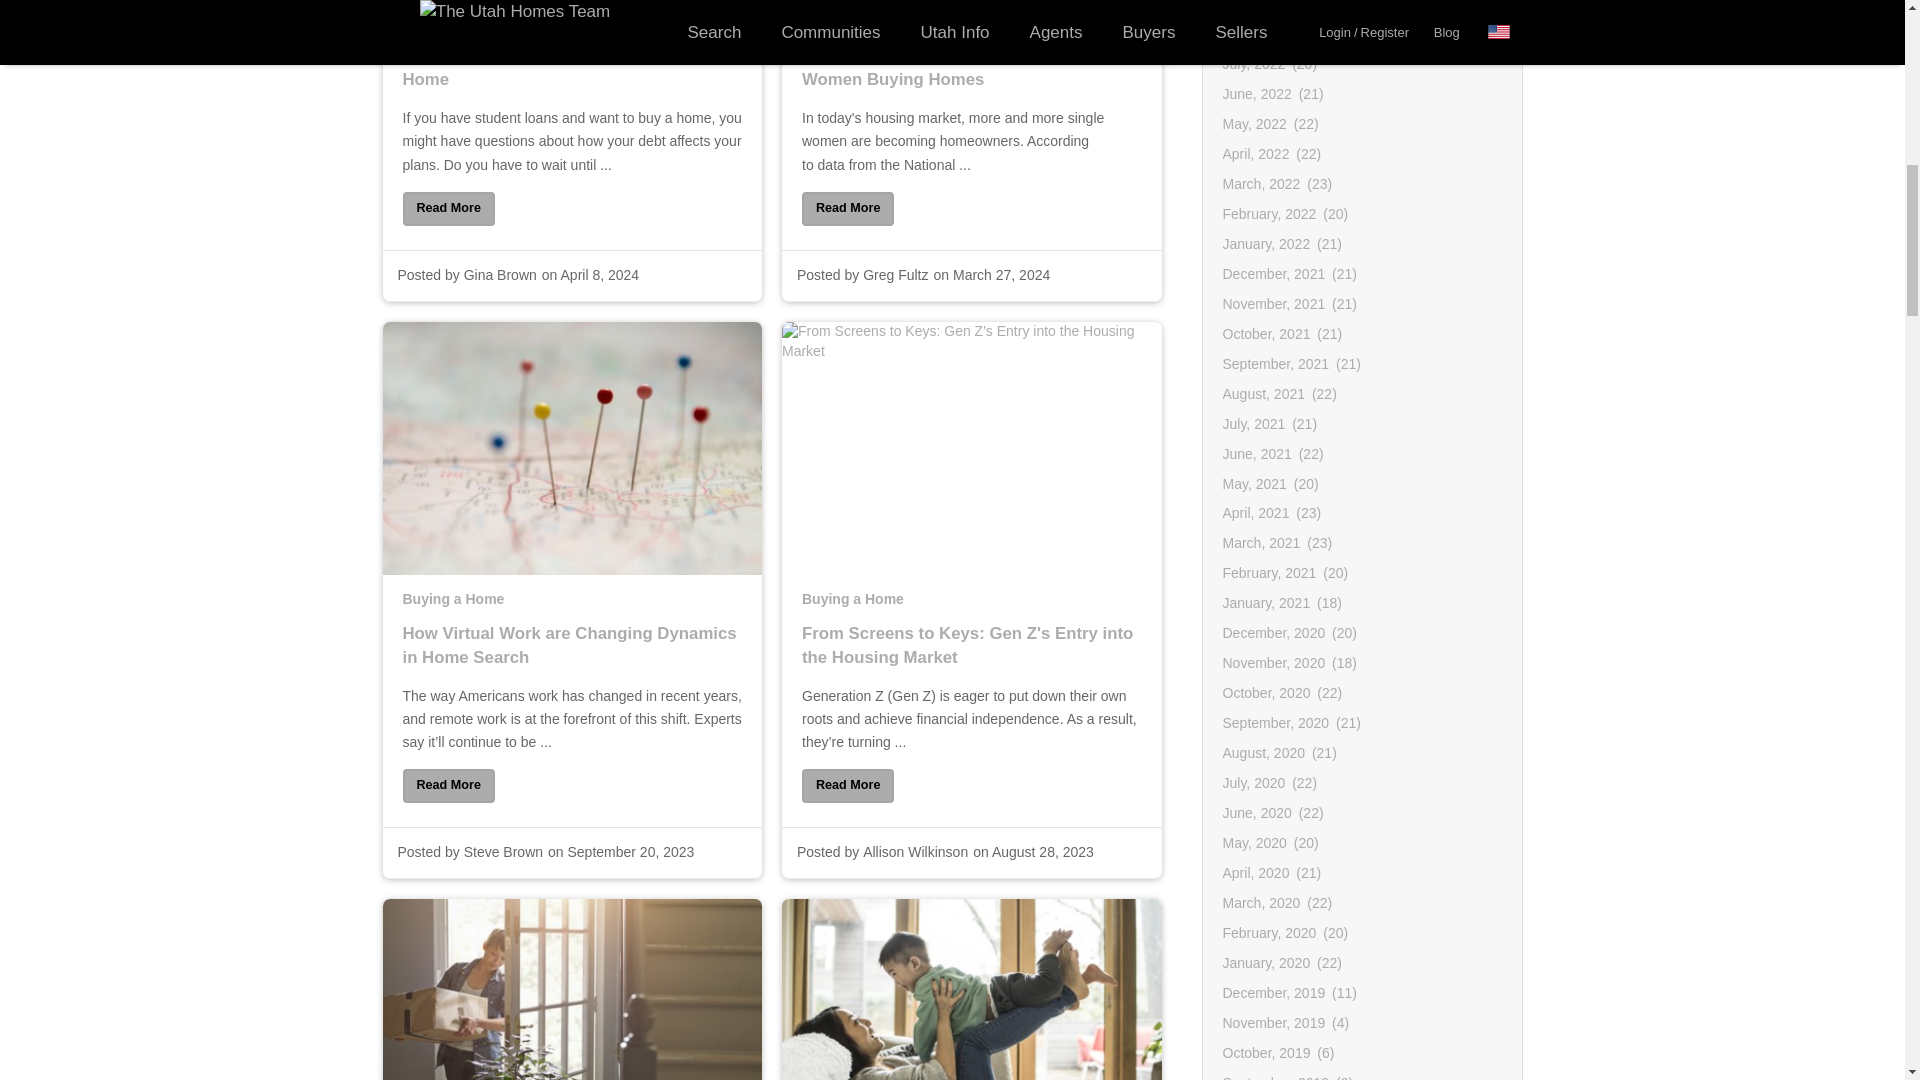 This screenshot has height=1080, width=1920. What do you see at coordinates (571, 84) in the screenshot?
I see `Overcoming Student Loans to Own Your Home` at bounding box center [571, 84].